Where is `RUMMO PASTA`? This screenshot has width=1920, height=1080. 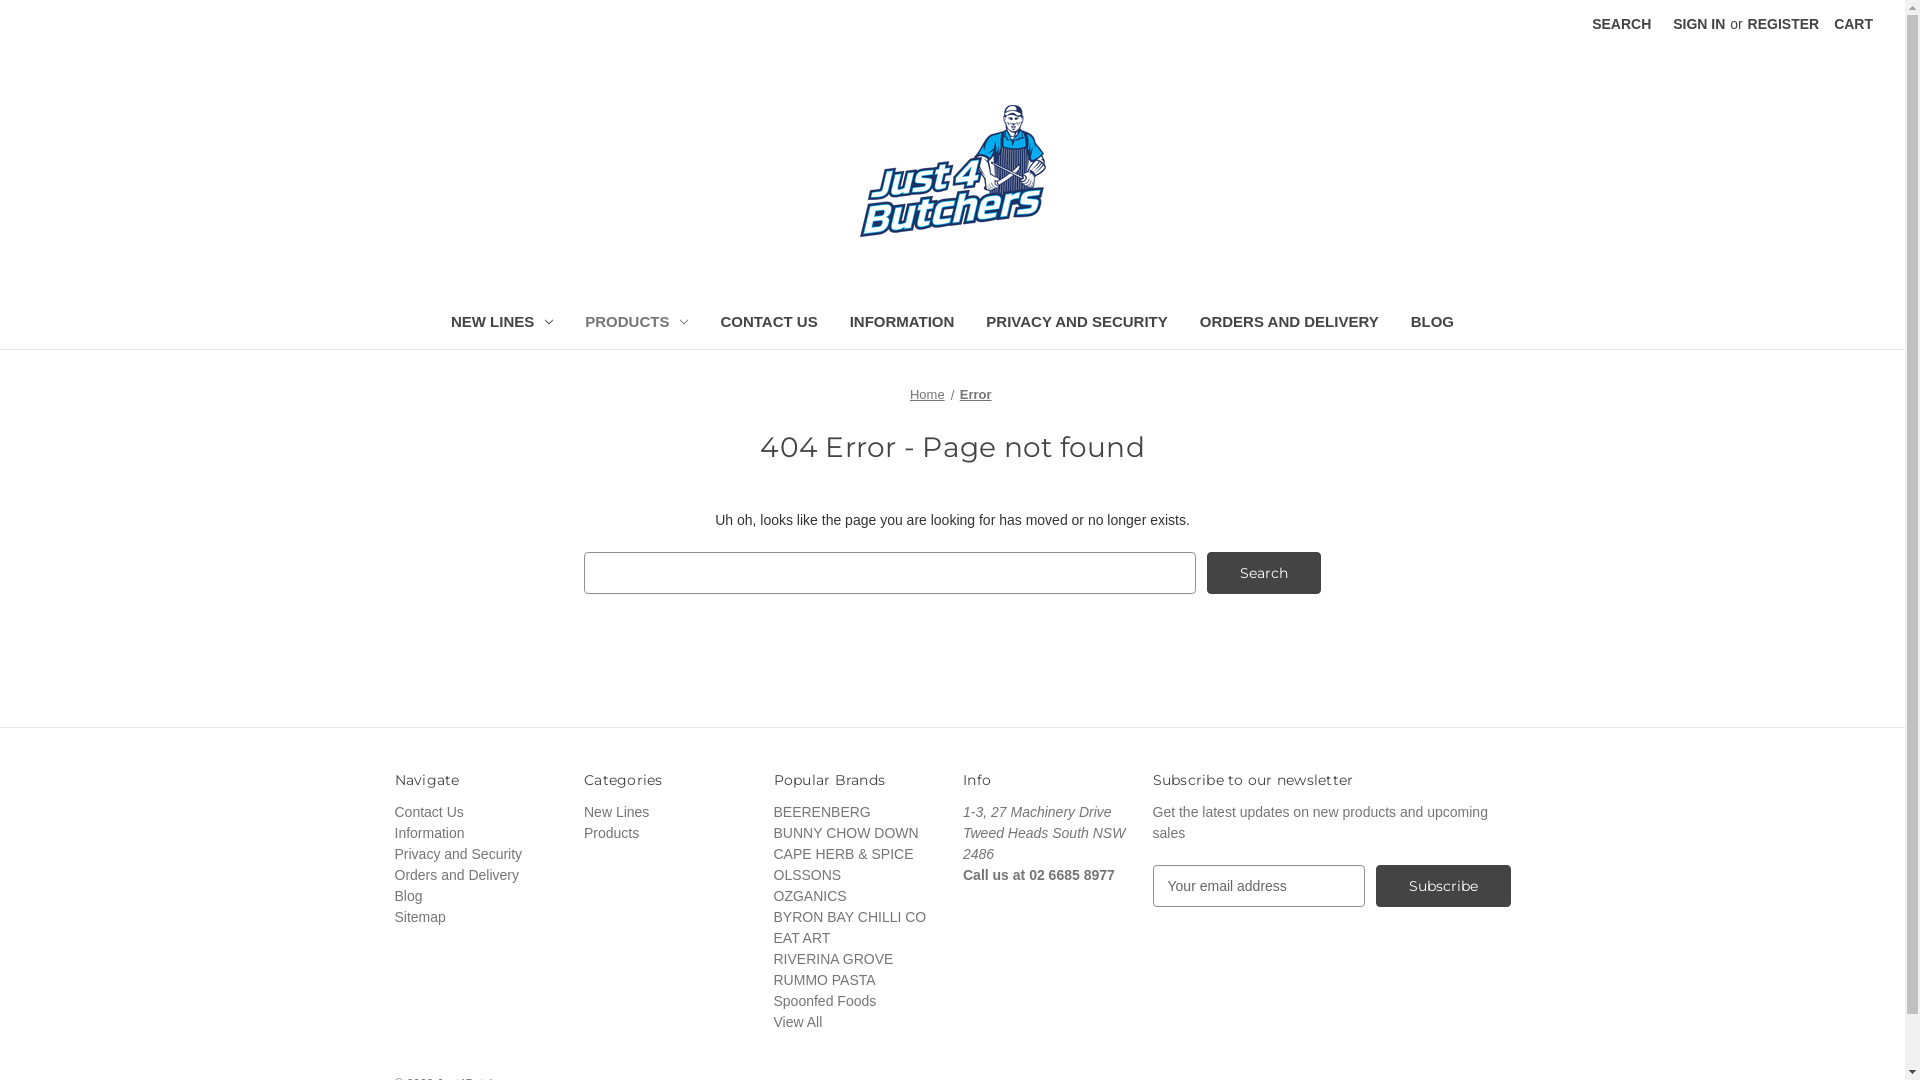 RUMMO PASTA is located at coordinates (825, 980).